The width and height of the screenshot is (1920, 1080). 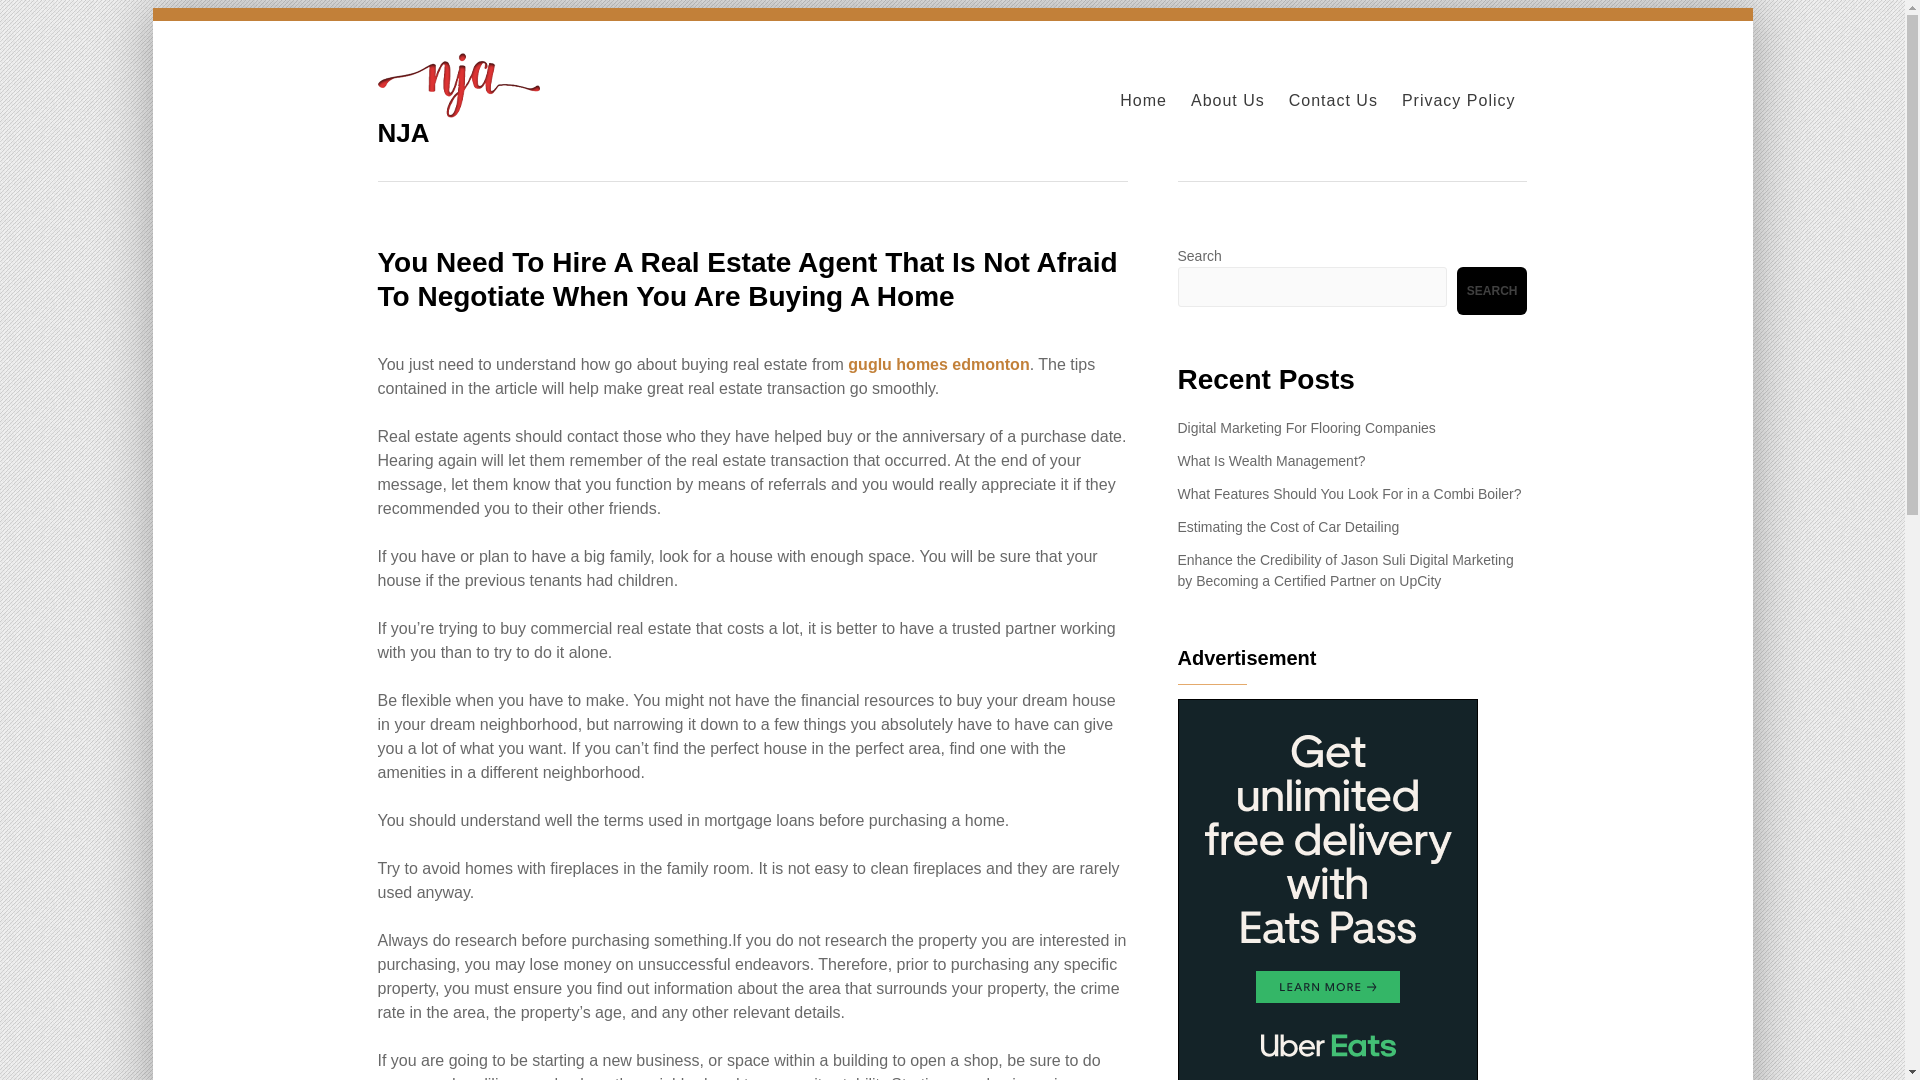 I want to click on About Us, so click(x=1228, y=101).